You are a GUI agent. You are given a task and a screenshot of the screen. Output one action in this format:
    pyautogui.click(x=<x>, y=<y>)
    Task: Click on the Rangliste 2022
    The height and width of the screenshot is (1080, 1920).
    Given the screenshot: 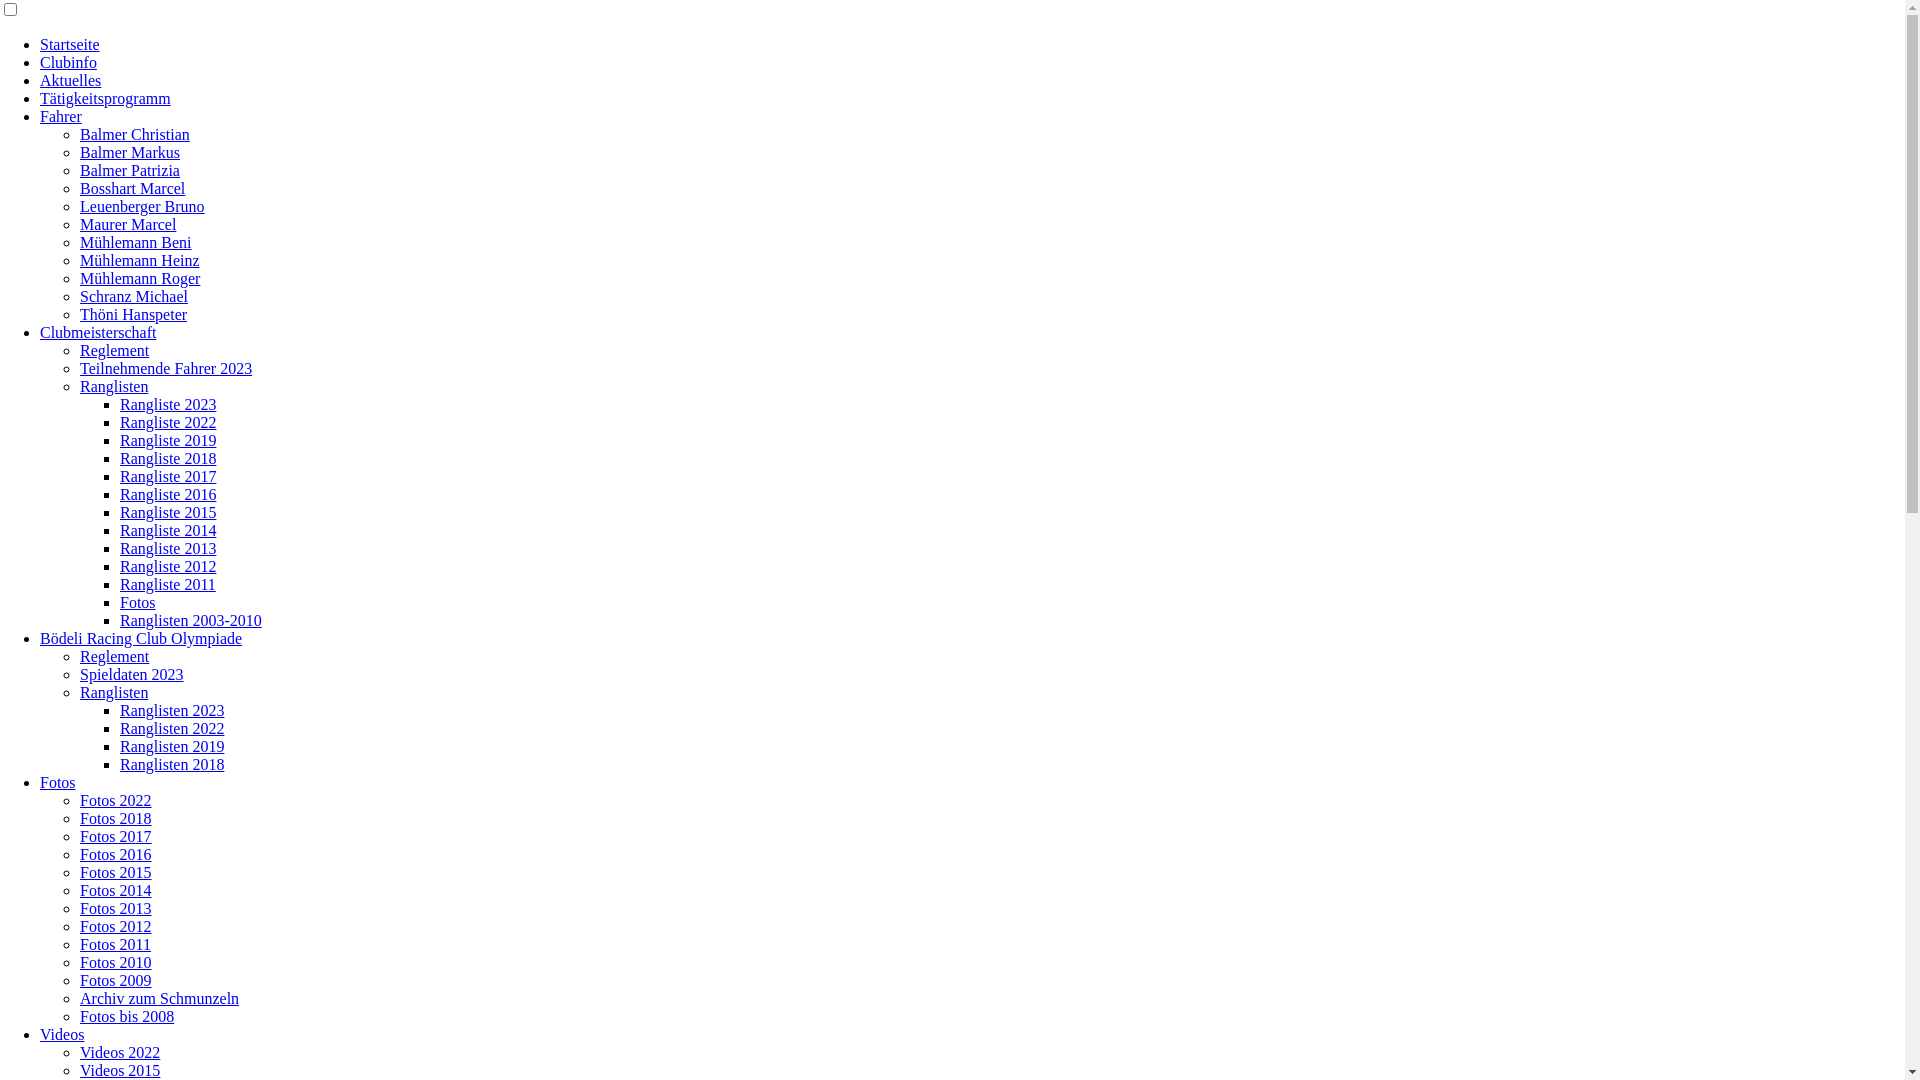 What is the action you would take?
    pyautogui.click(x=168, y=422)
    